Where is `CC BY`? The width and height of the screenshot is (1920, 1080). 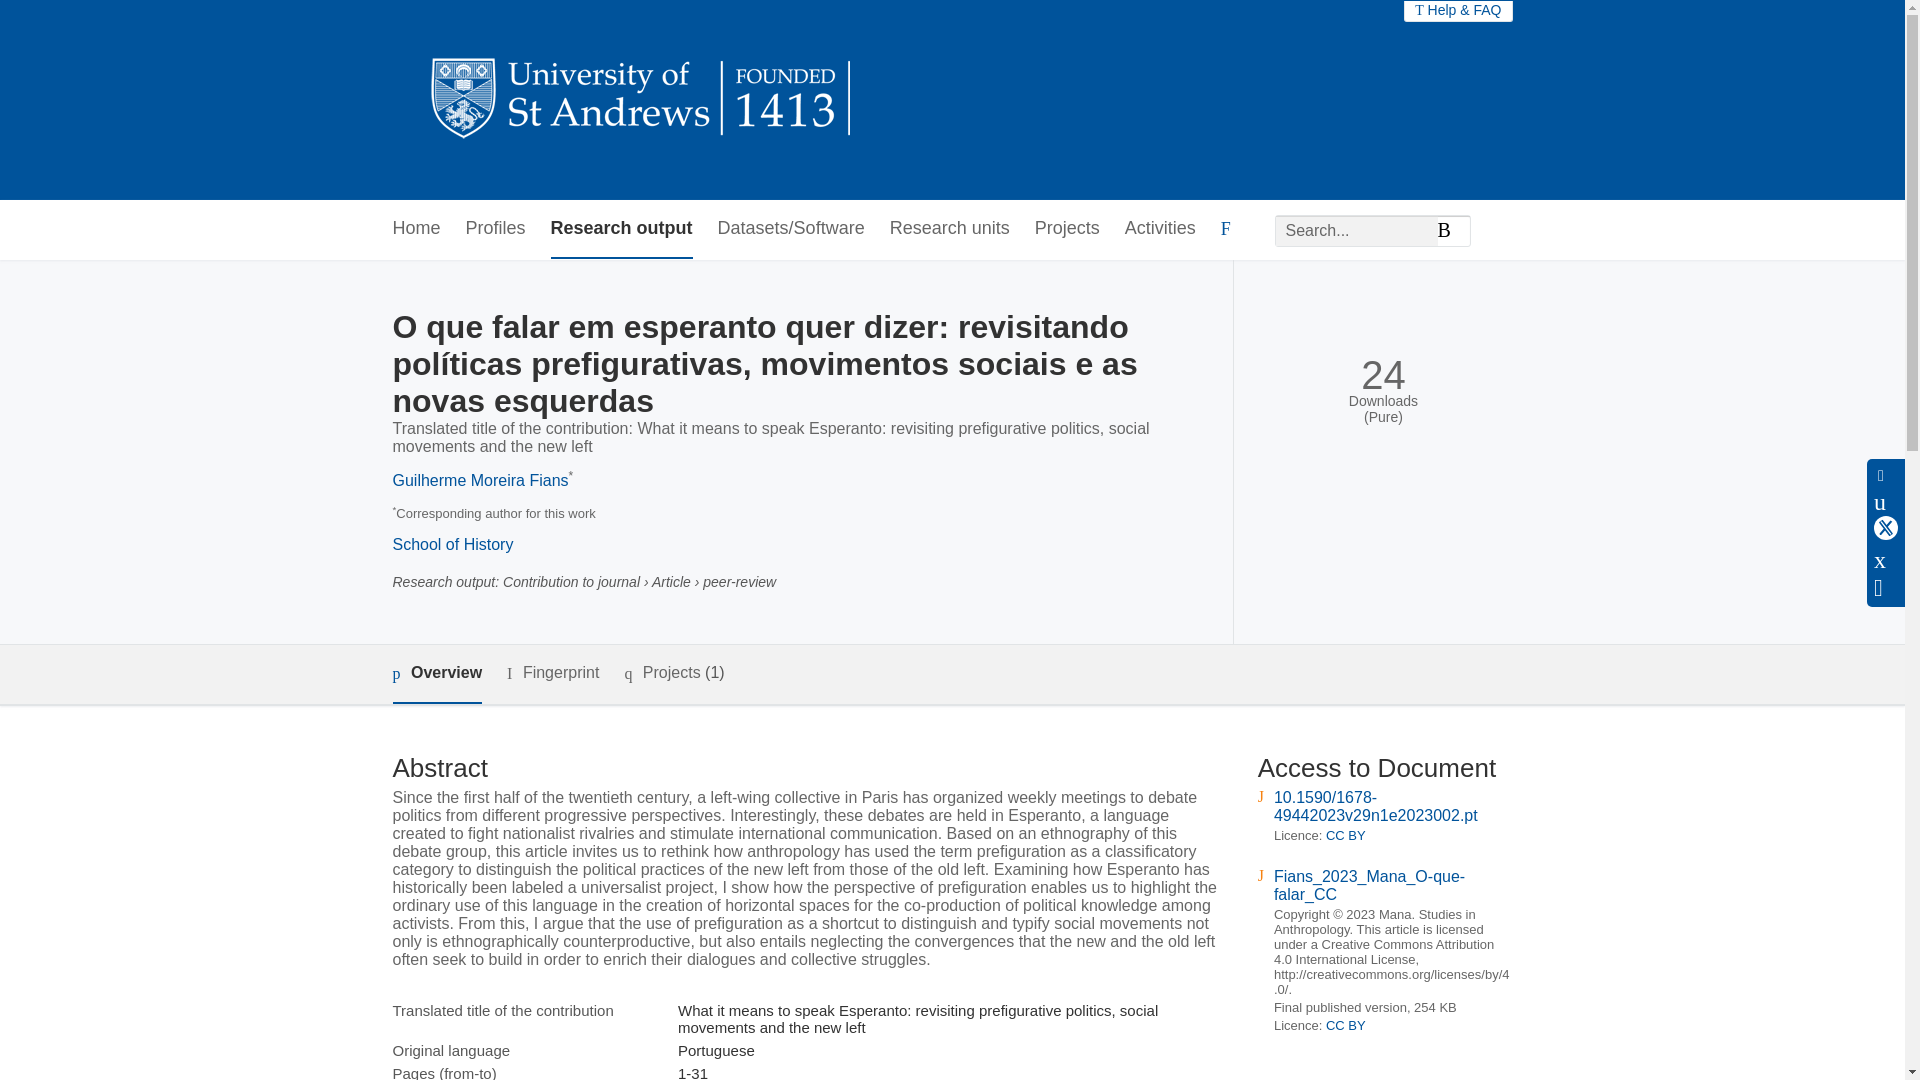
CC BY is located at coordinates (1346, 1025).